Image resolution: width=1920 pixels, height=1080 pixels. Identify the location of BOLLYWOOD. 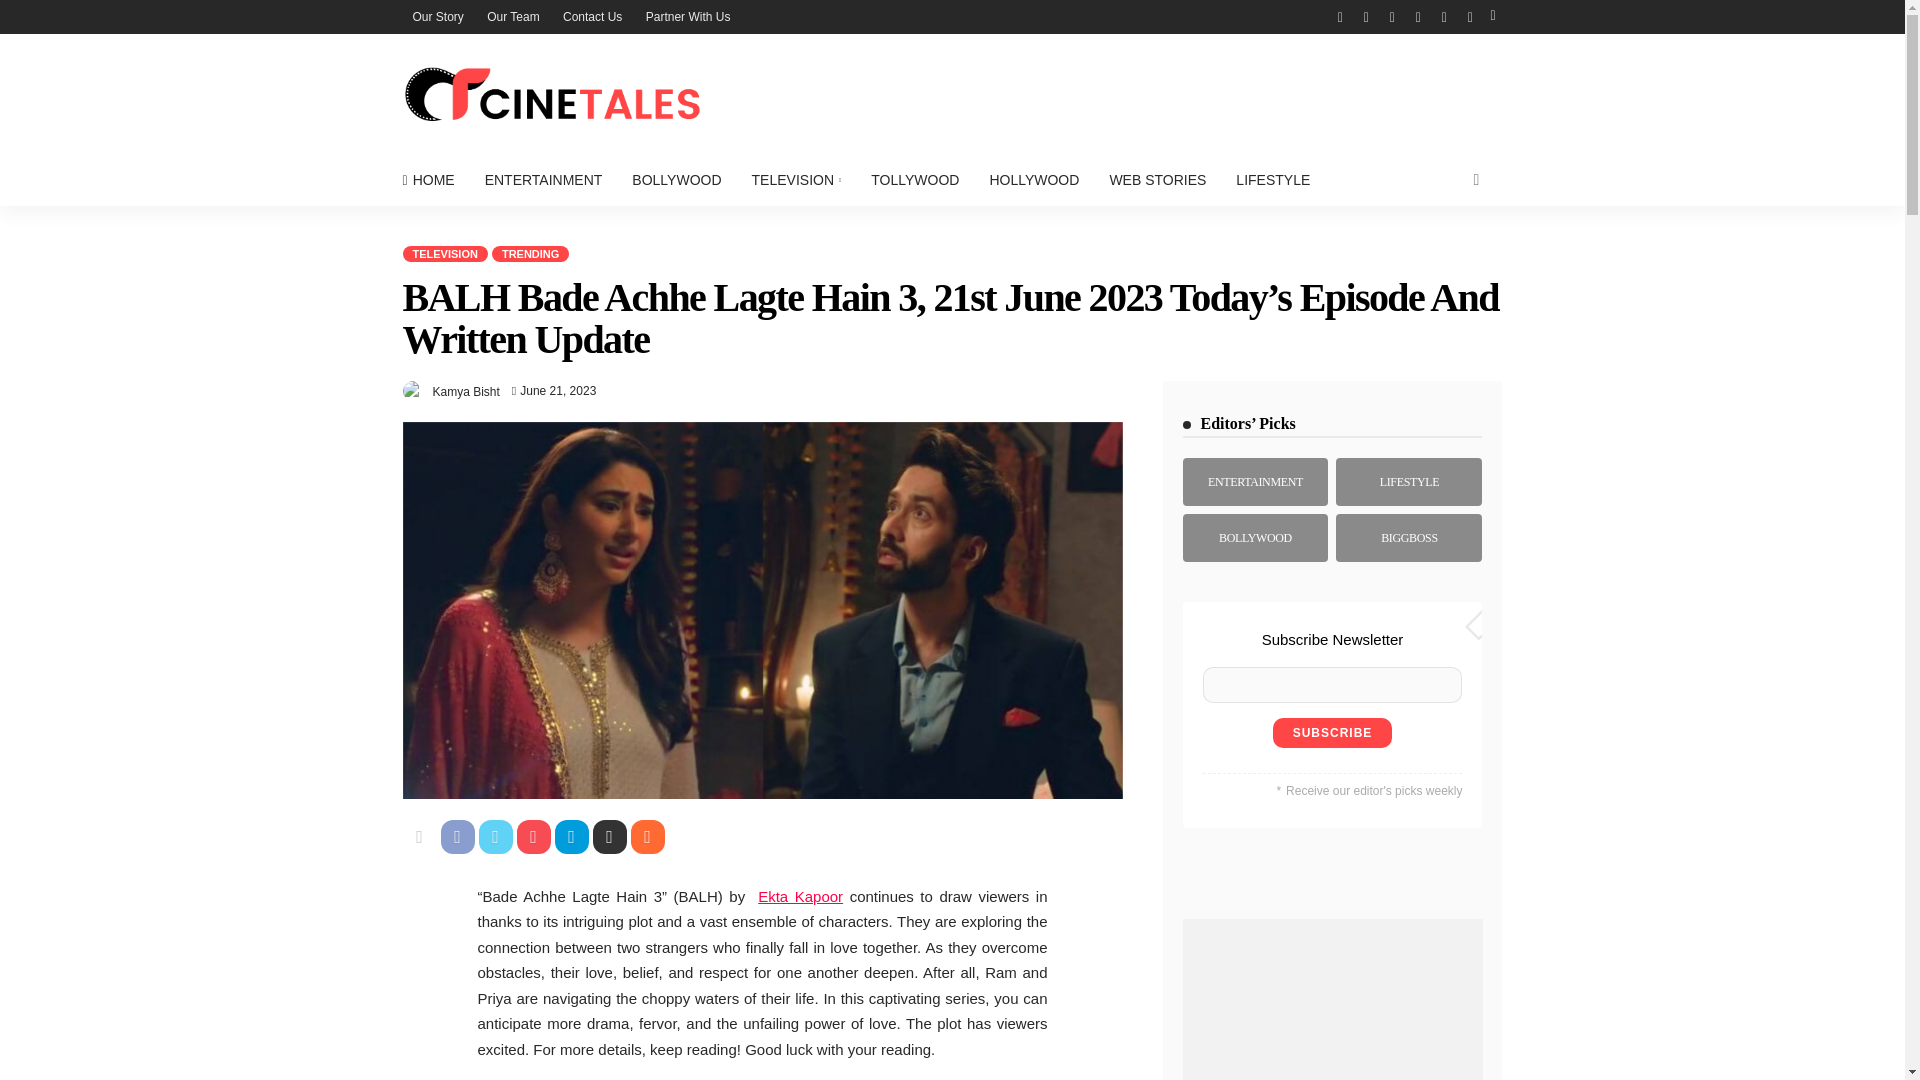
(676, 180).